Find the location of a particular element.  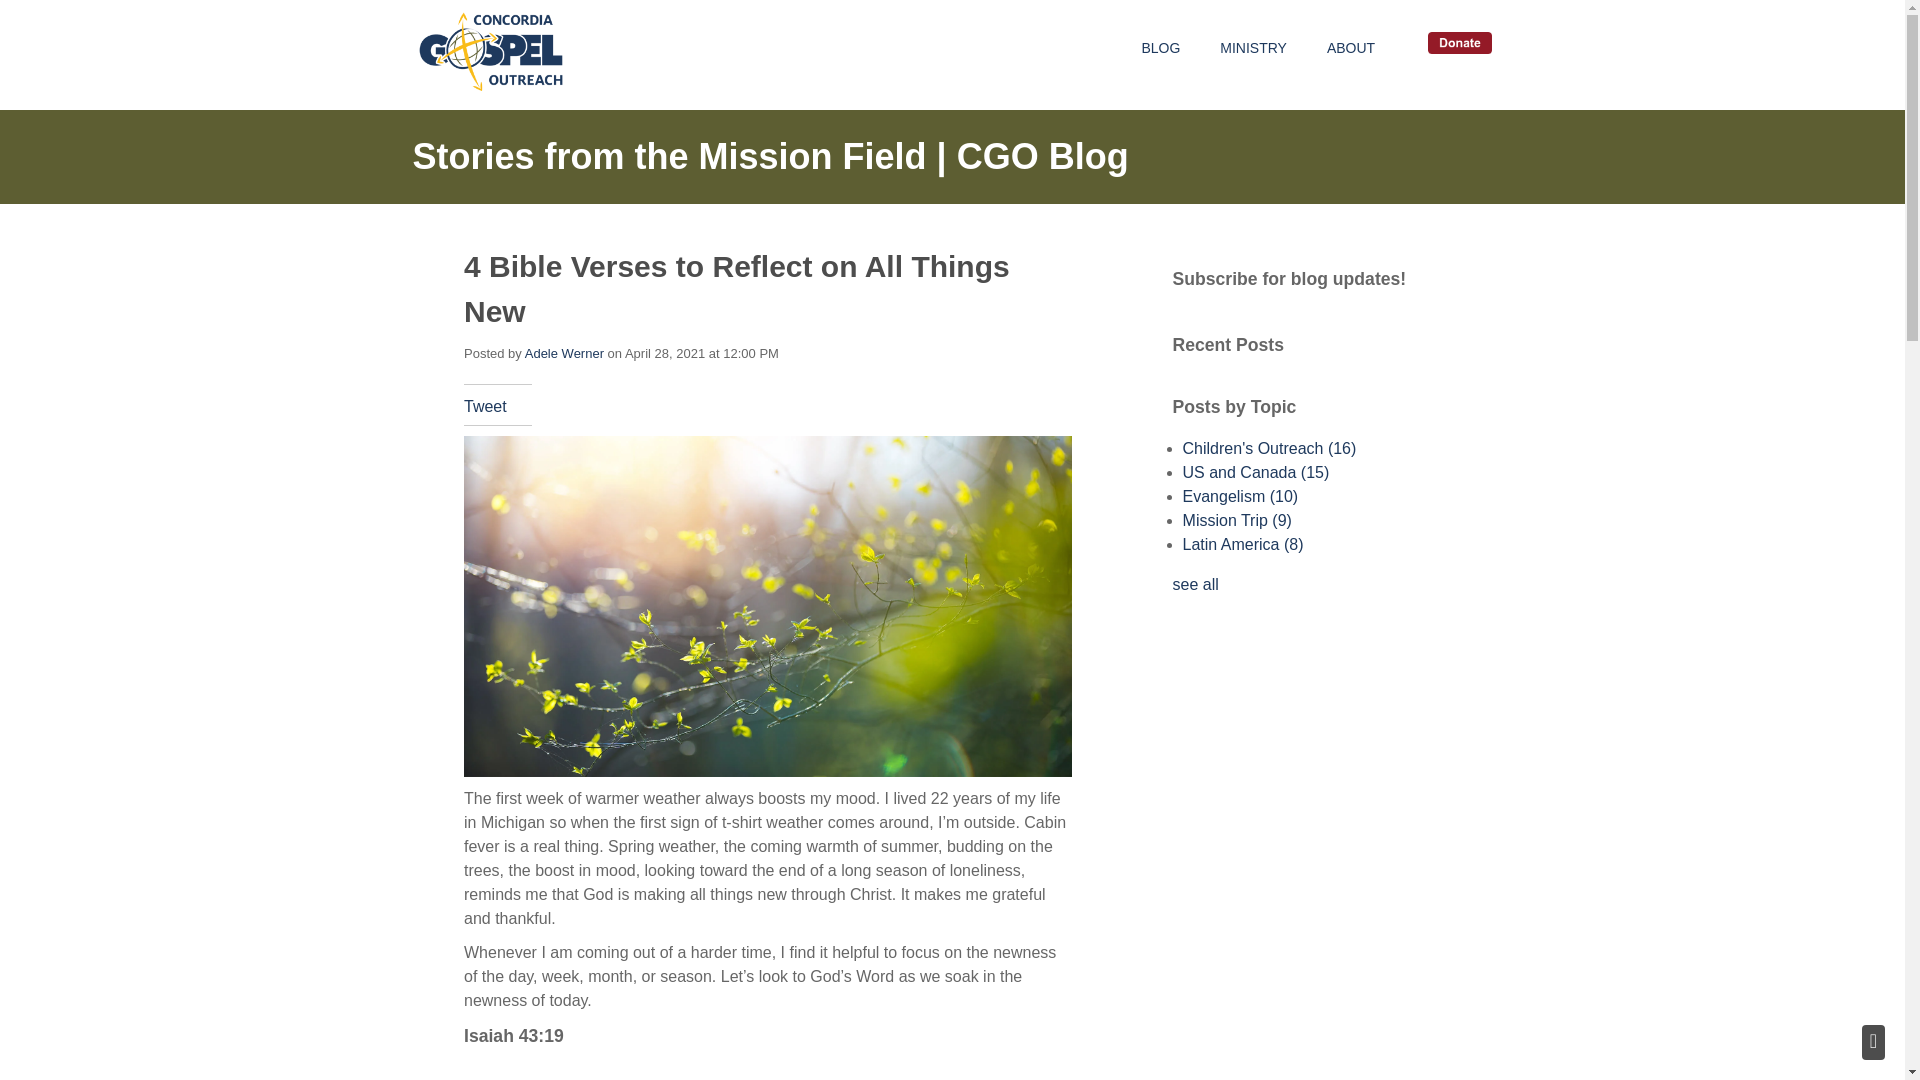

BLOG is located at coordinates (1160, 48).